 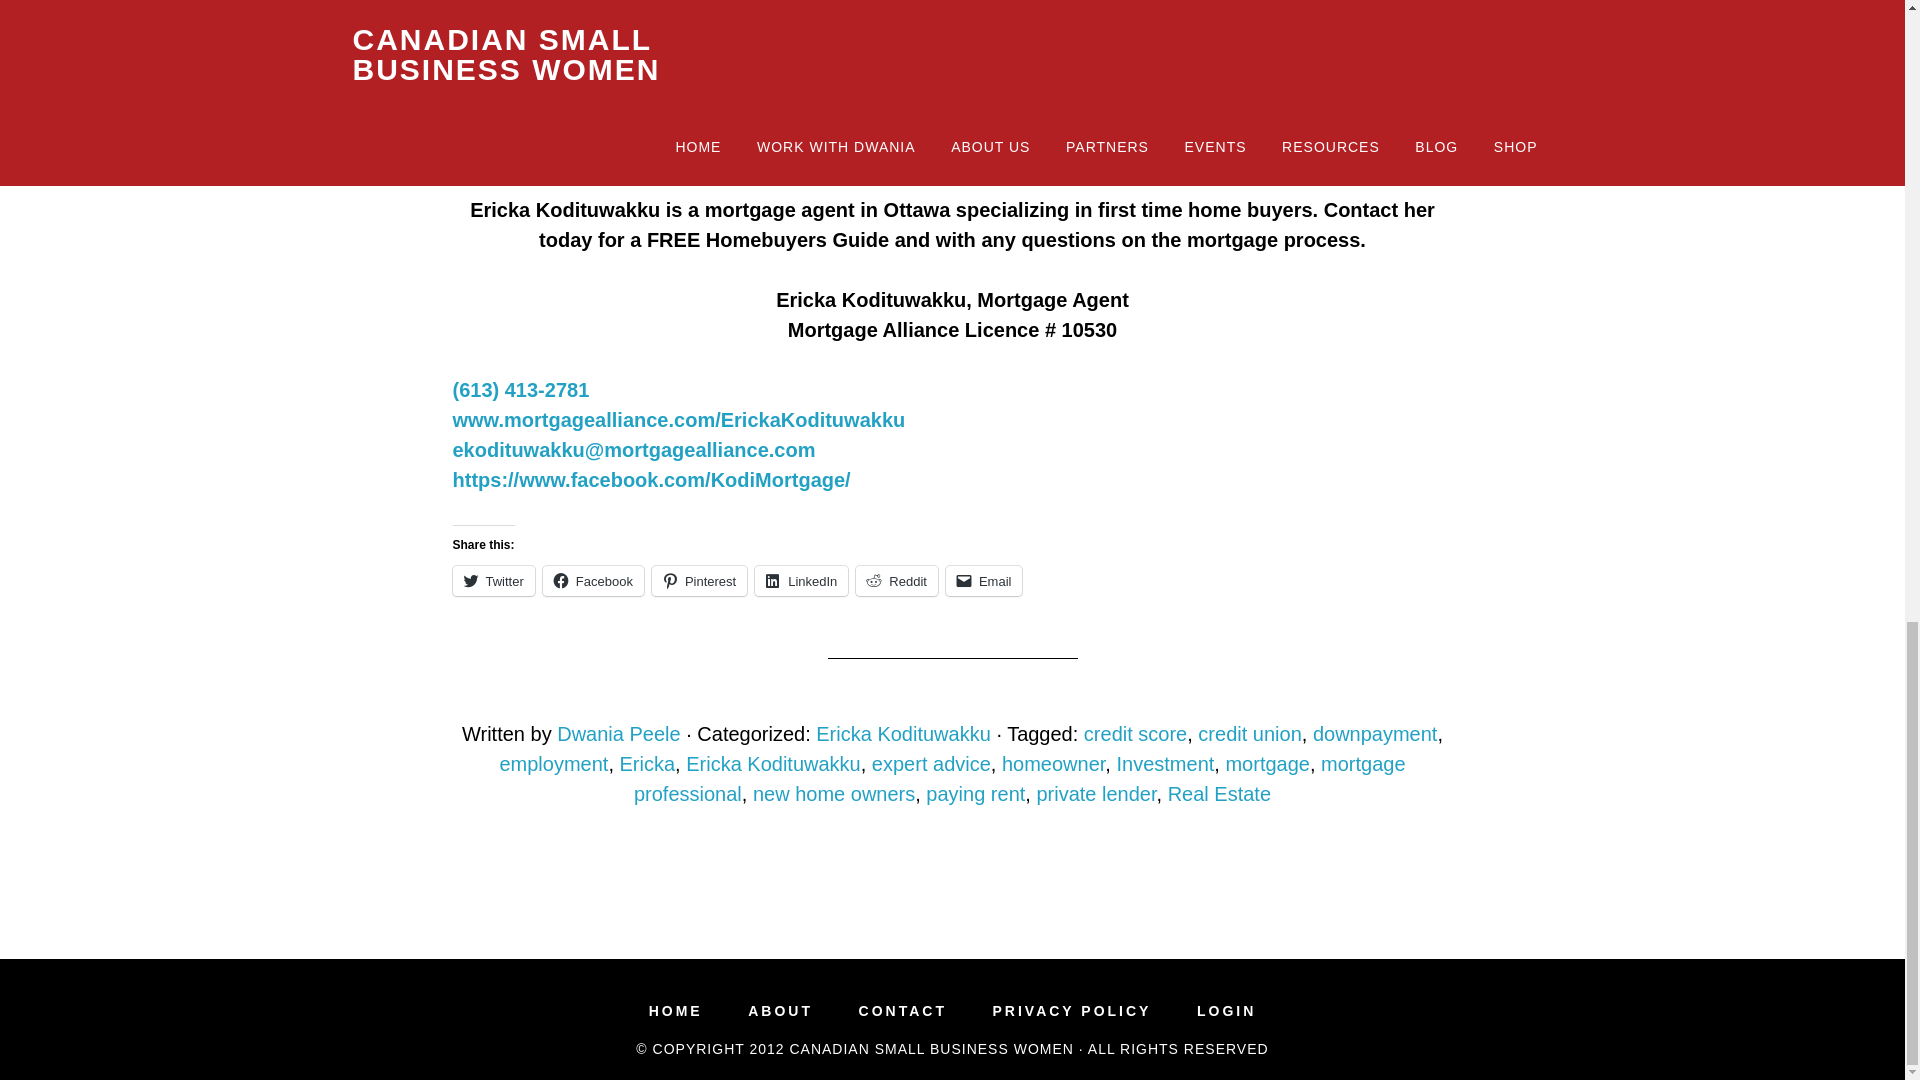 What do you see at coordinates (699, 580) in the screenshot?
I see `Pinterest` at bounding box center [699, 580].